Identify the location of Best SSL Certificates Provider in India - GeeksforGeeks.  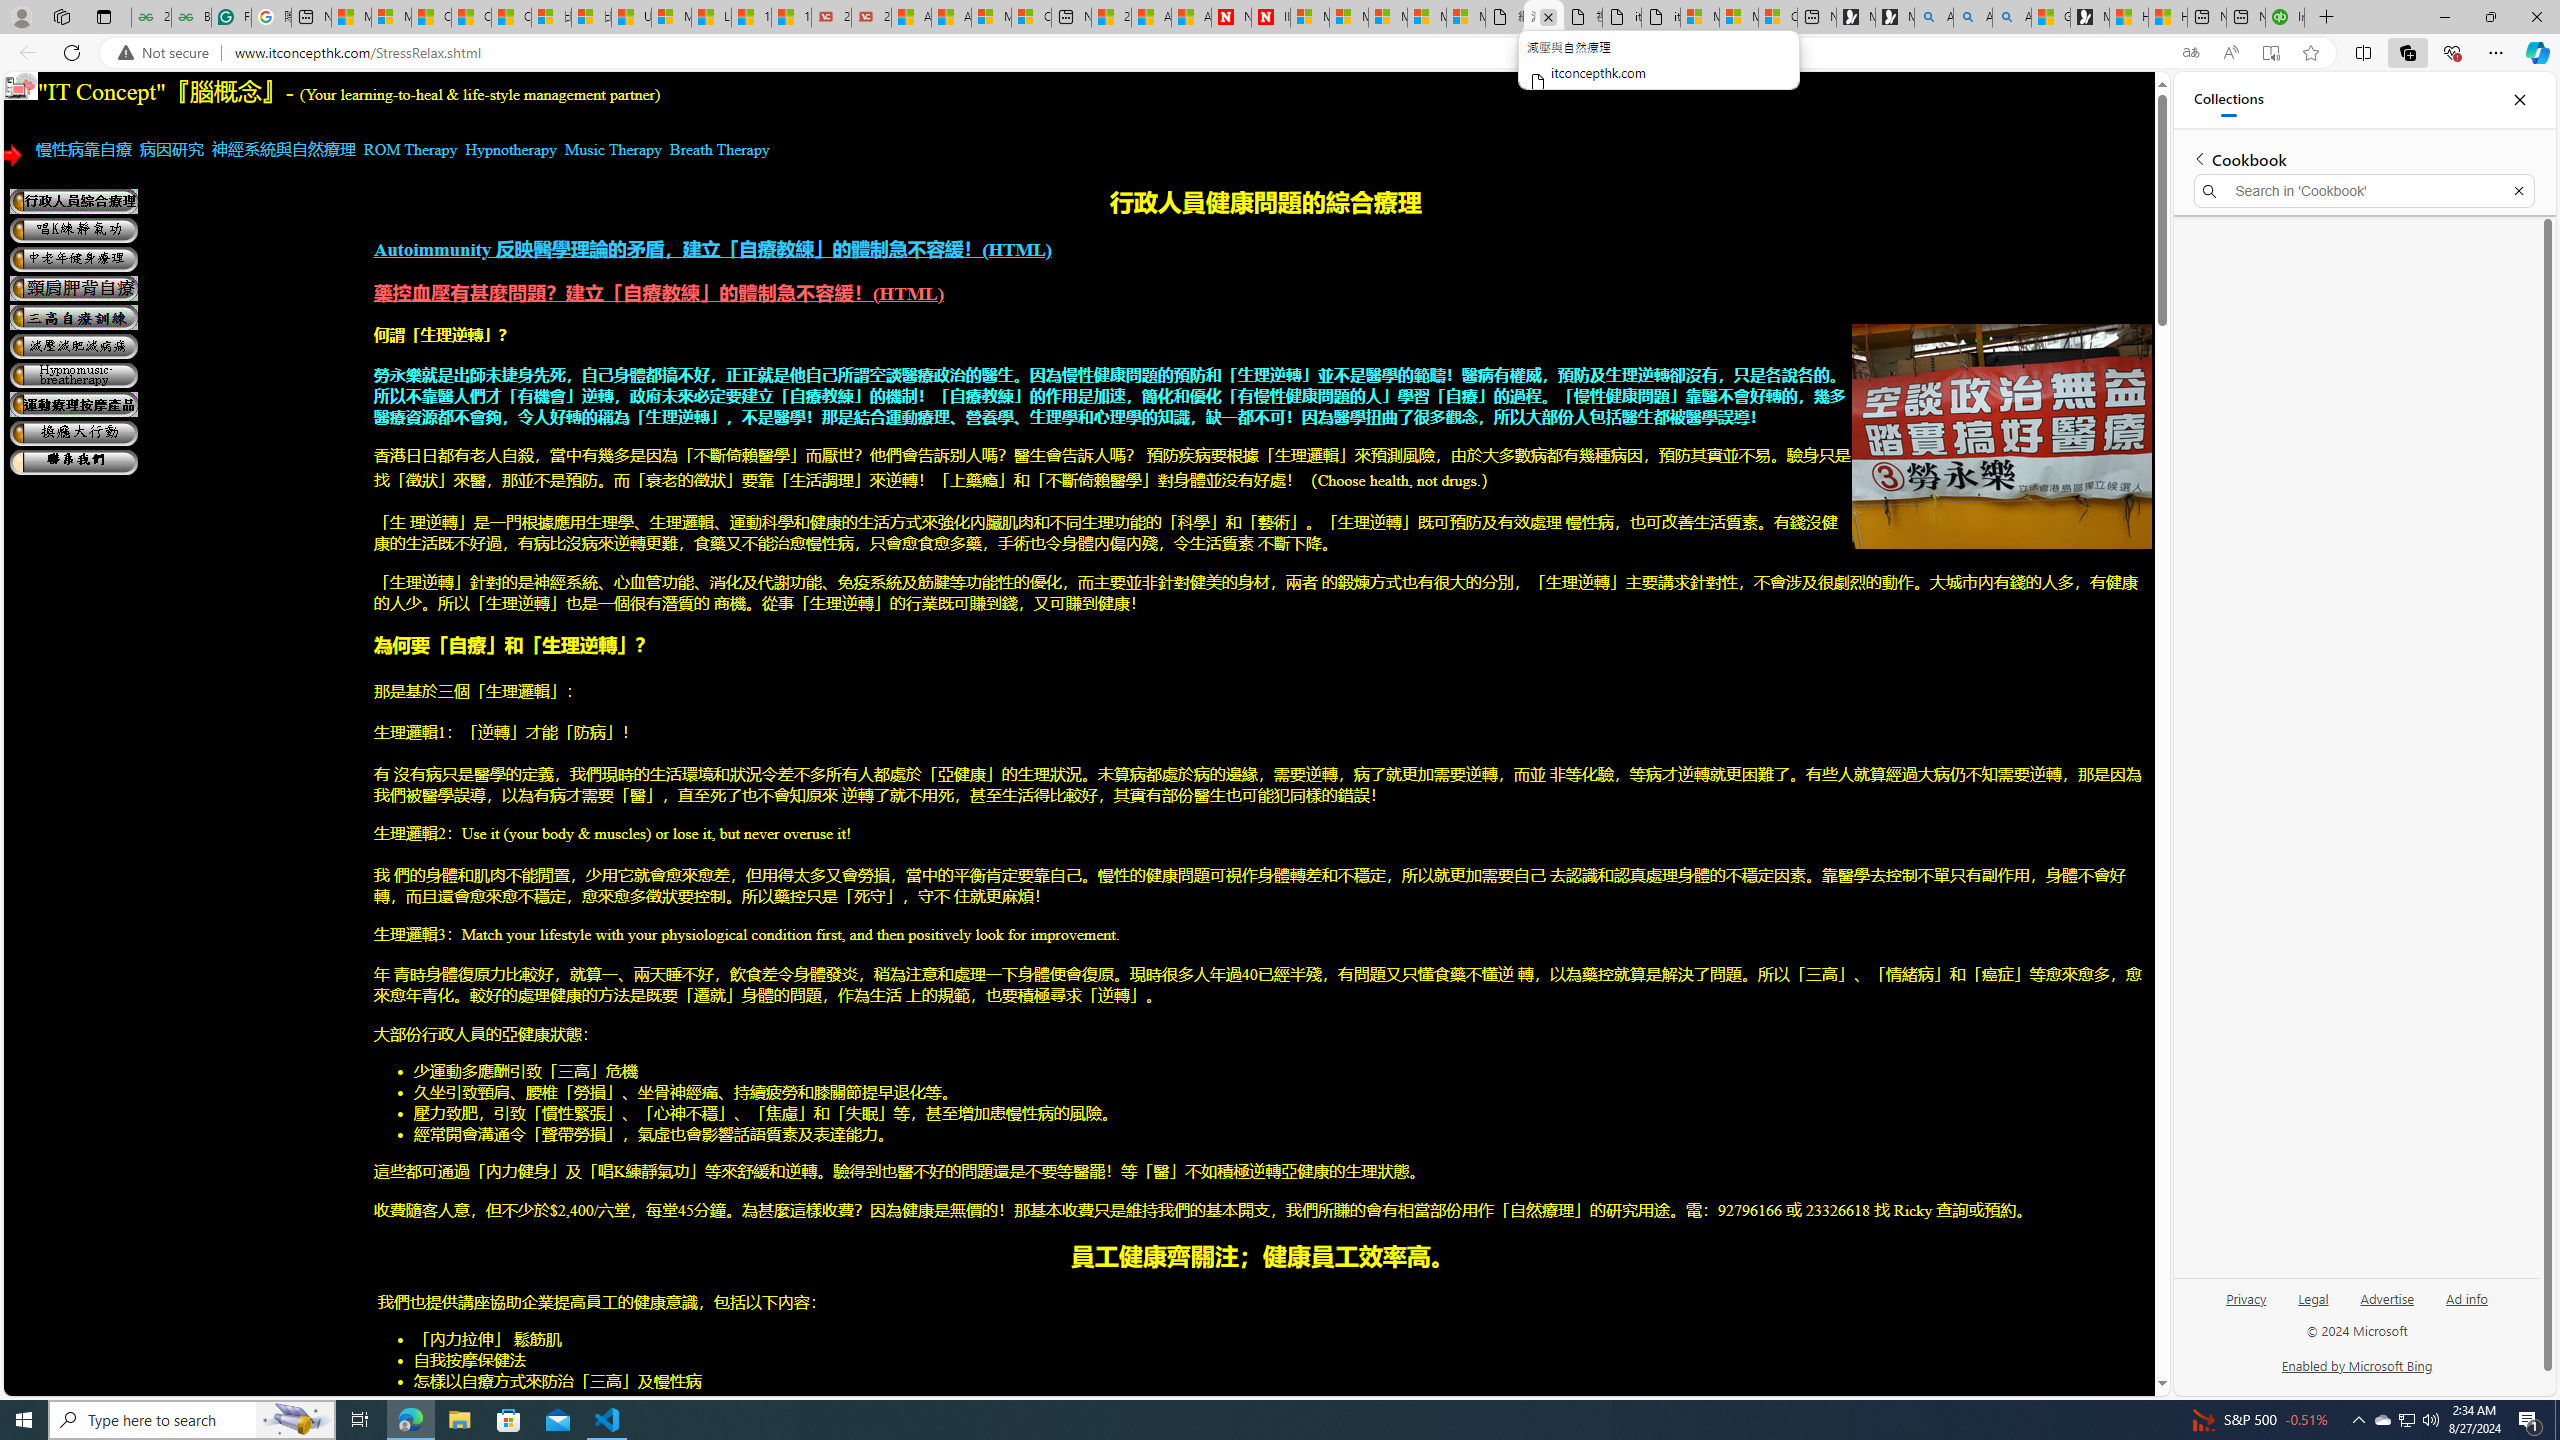
(192, 17).